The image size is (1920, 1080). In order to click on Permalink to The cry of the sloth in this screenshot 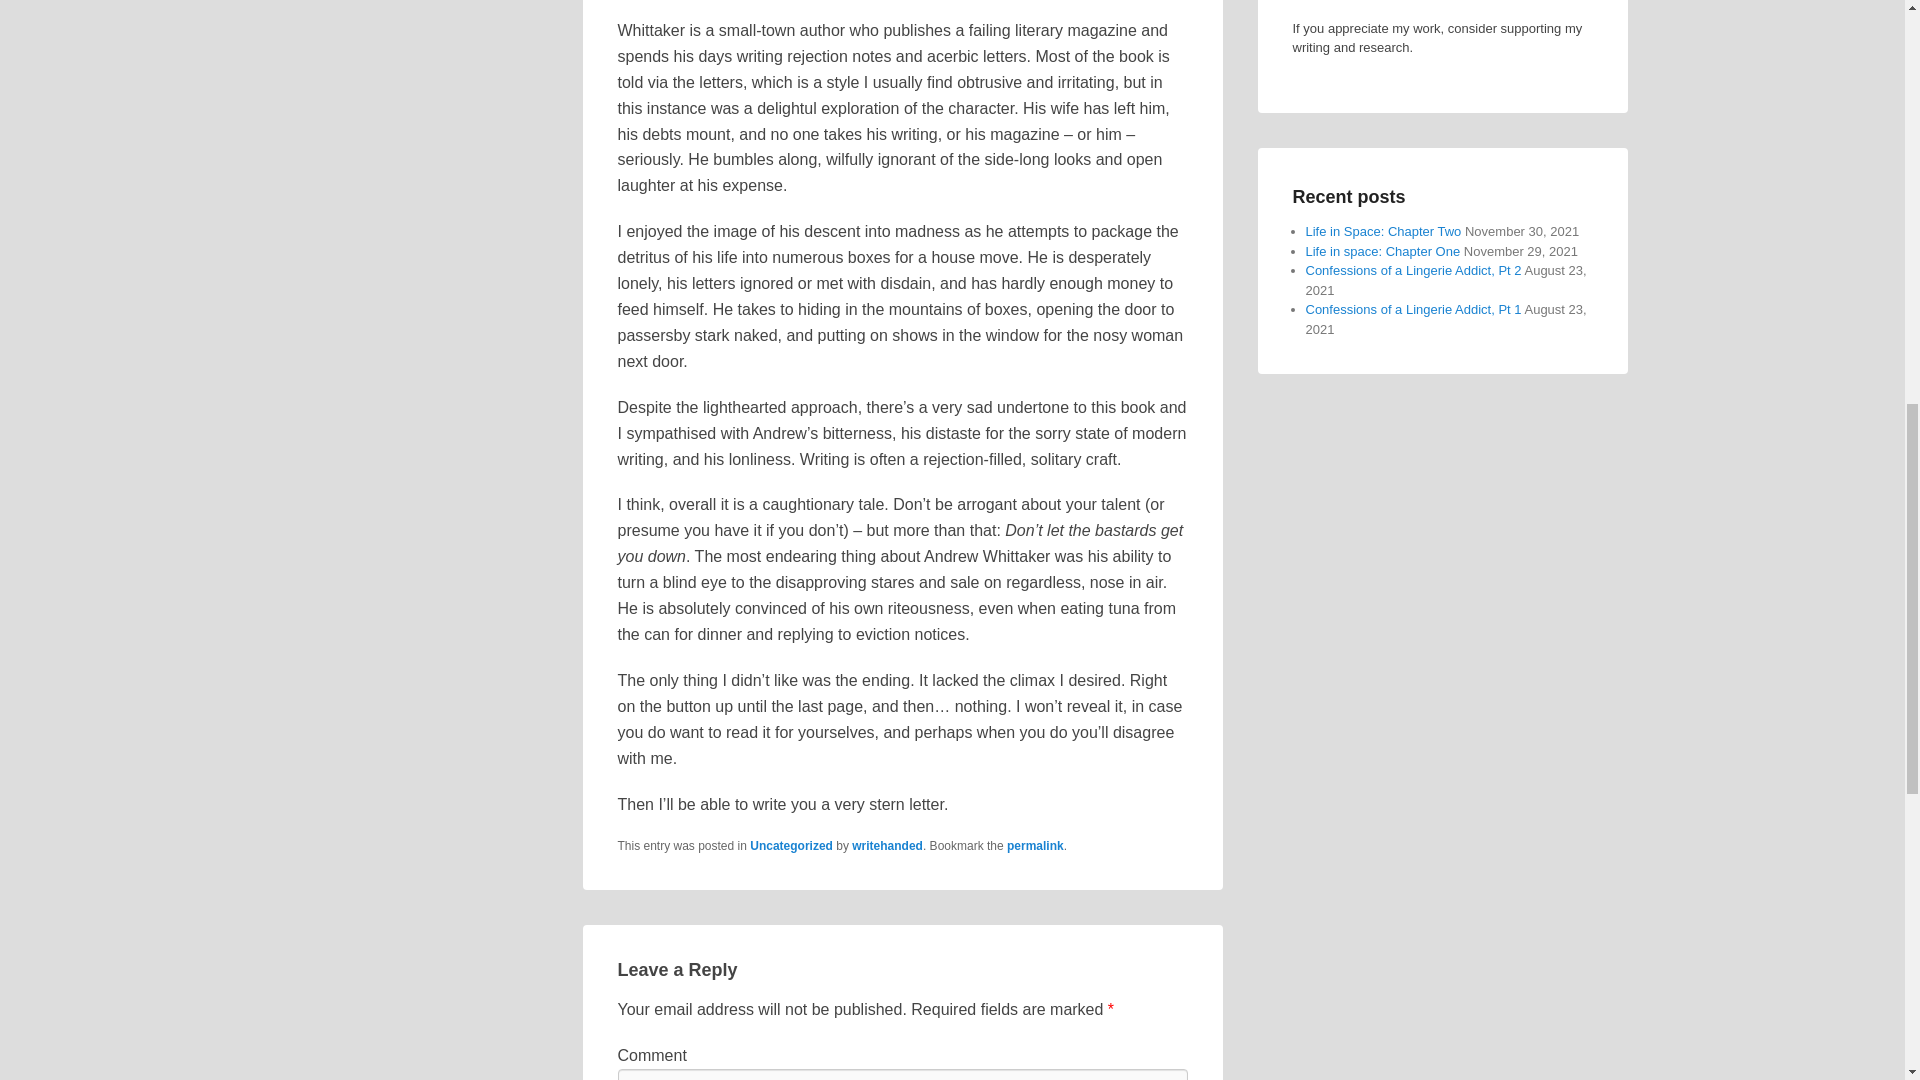, I will do `click(1034, 846)`.